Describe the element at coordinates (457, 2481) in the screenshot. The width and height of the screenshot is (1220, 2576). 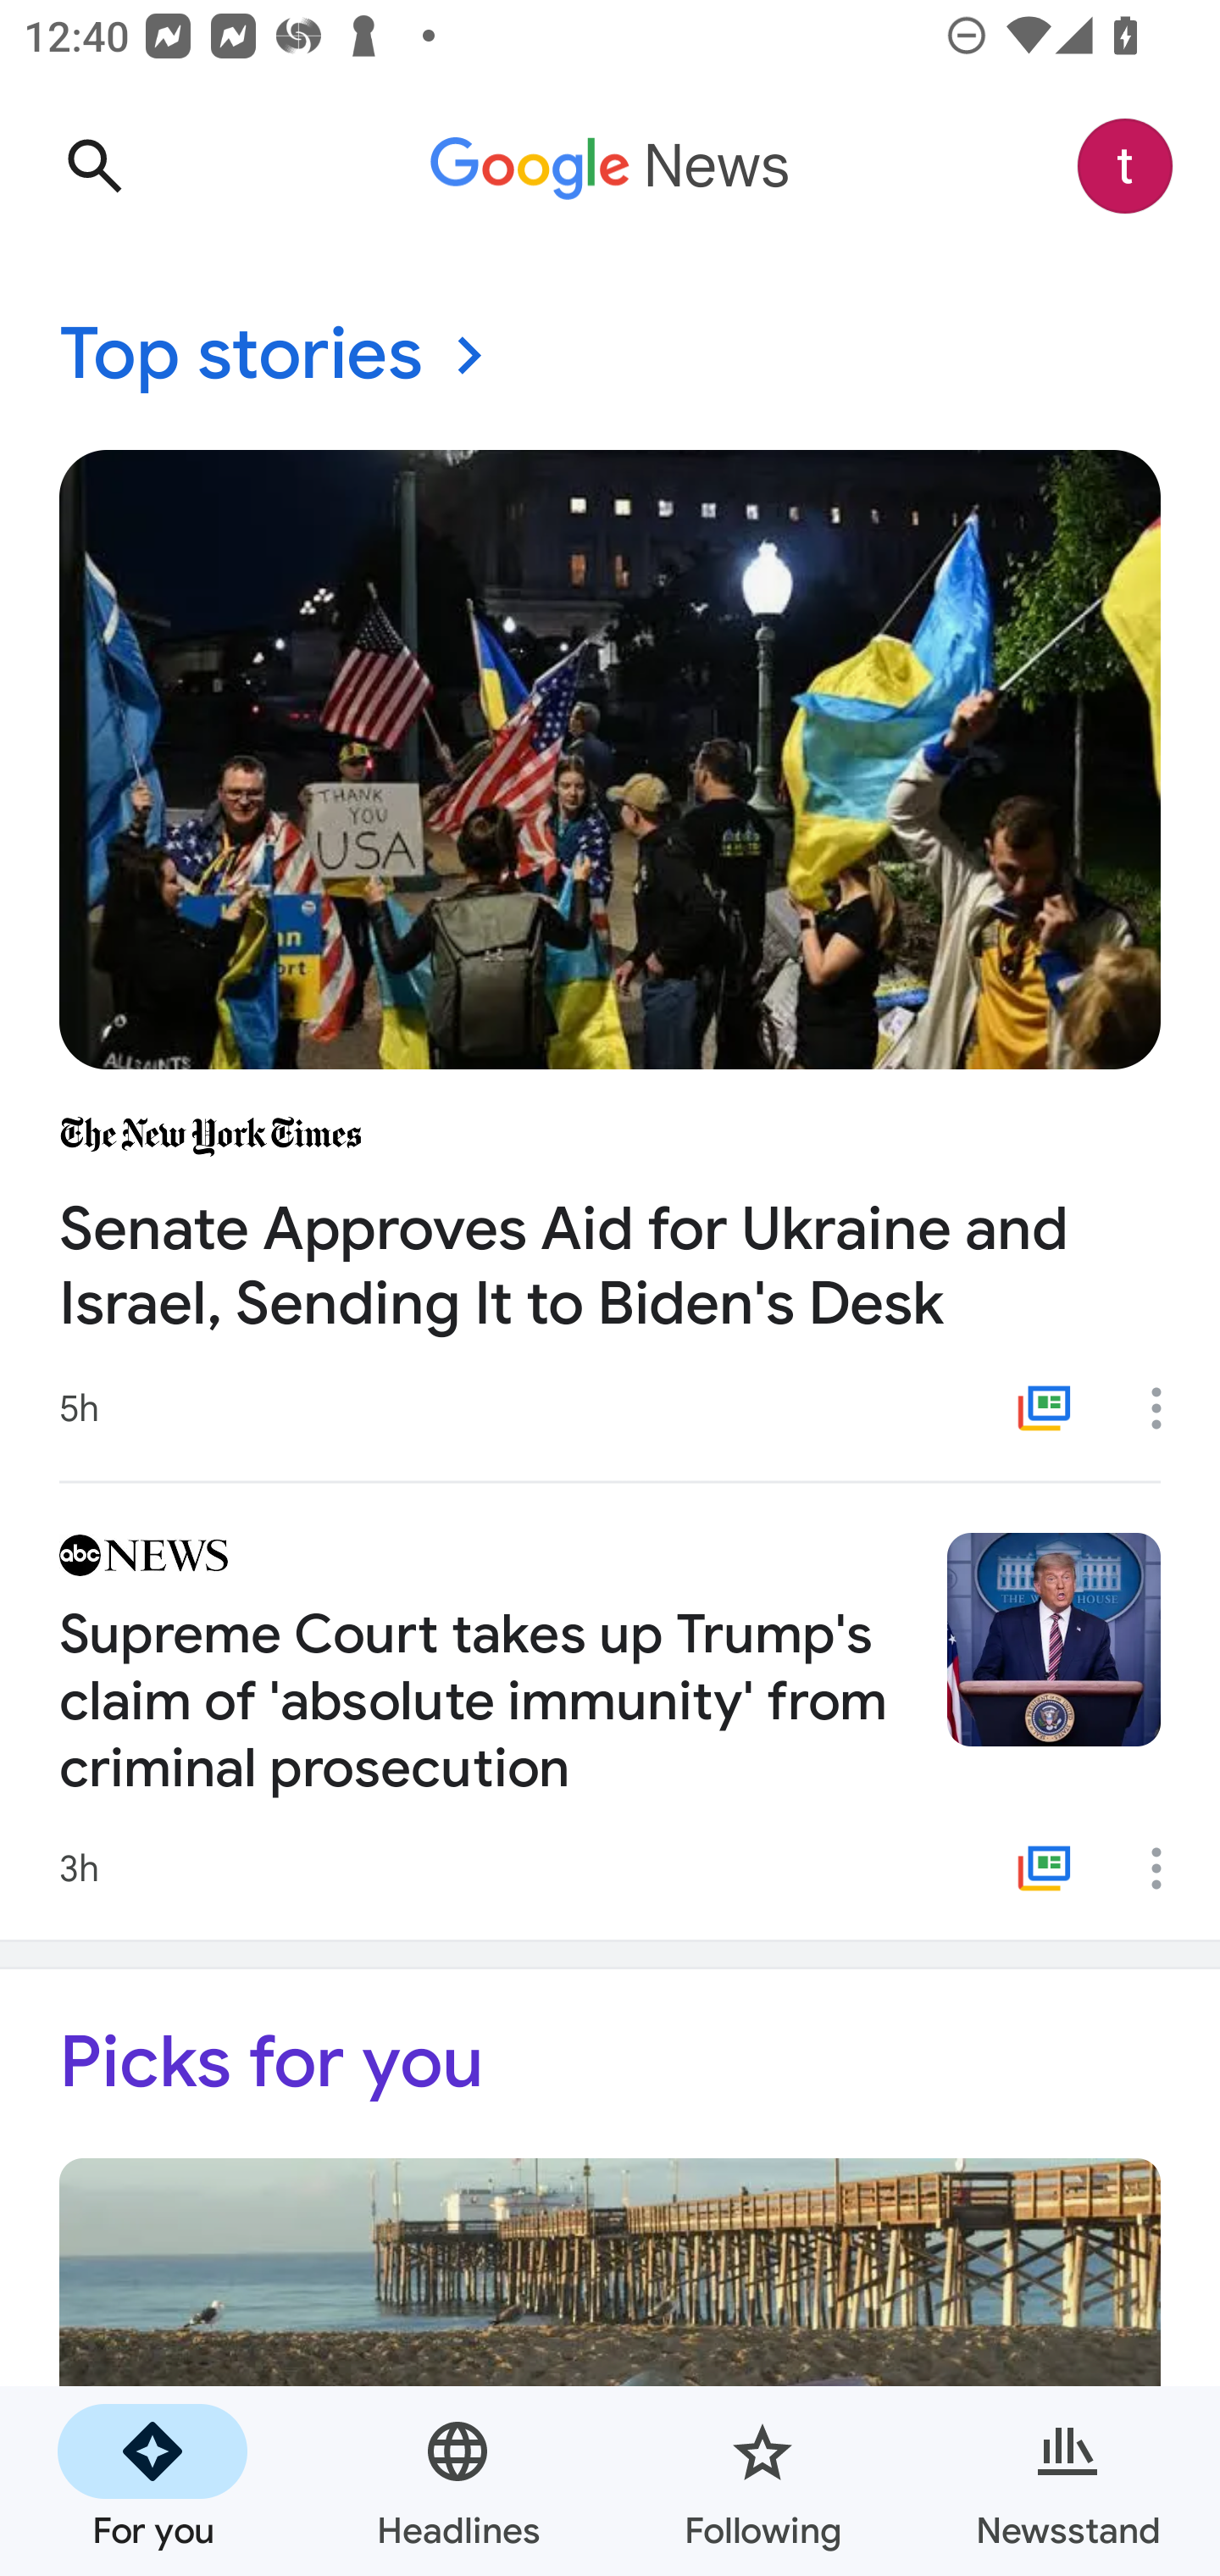
I see `Headlines` at that location.